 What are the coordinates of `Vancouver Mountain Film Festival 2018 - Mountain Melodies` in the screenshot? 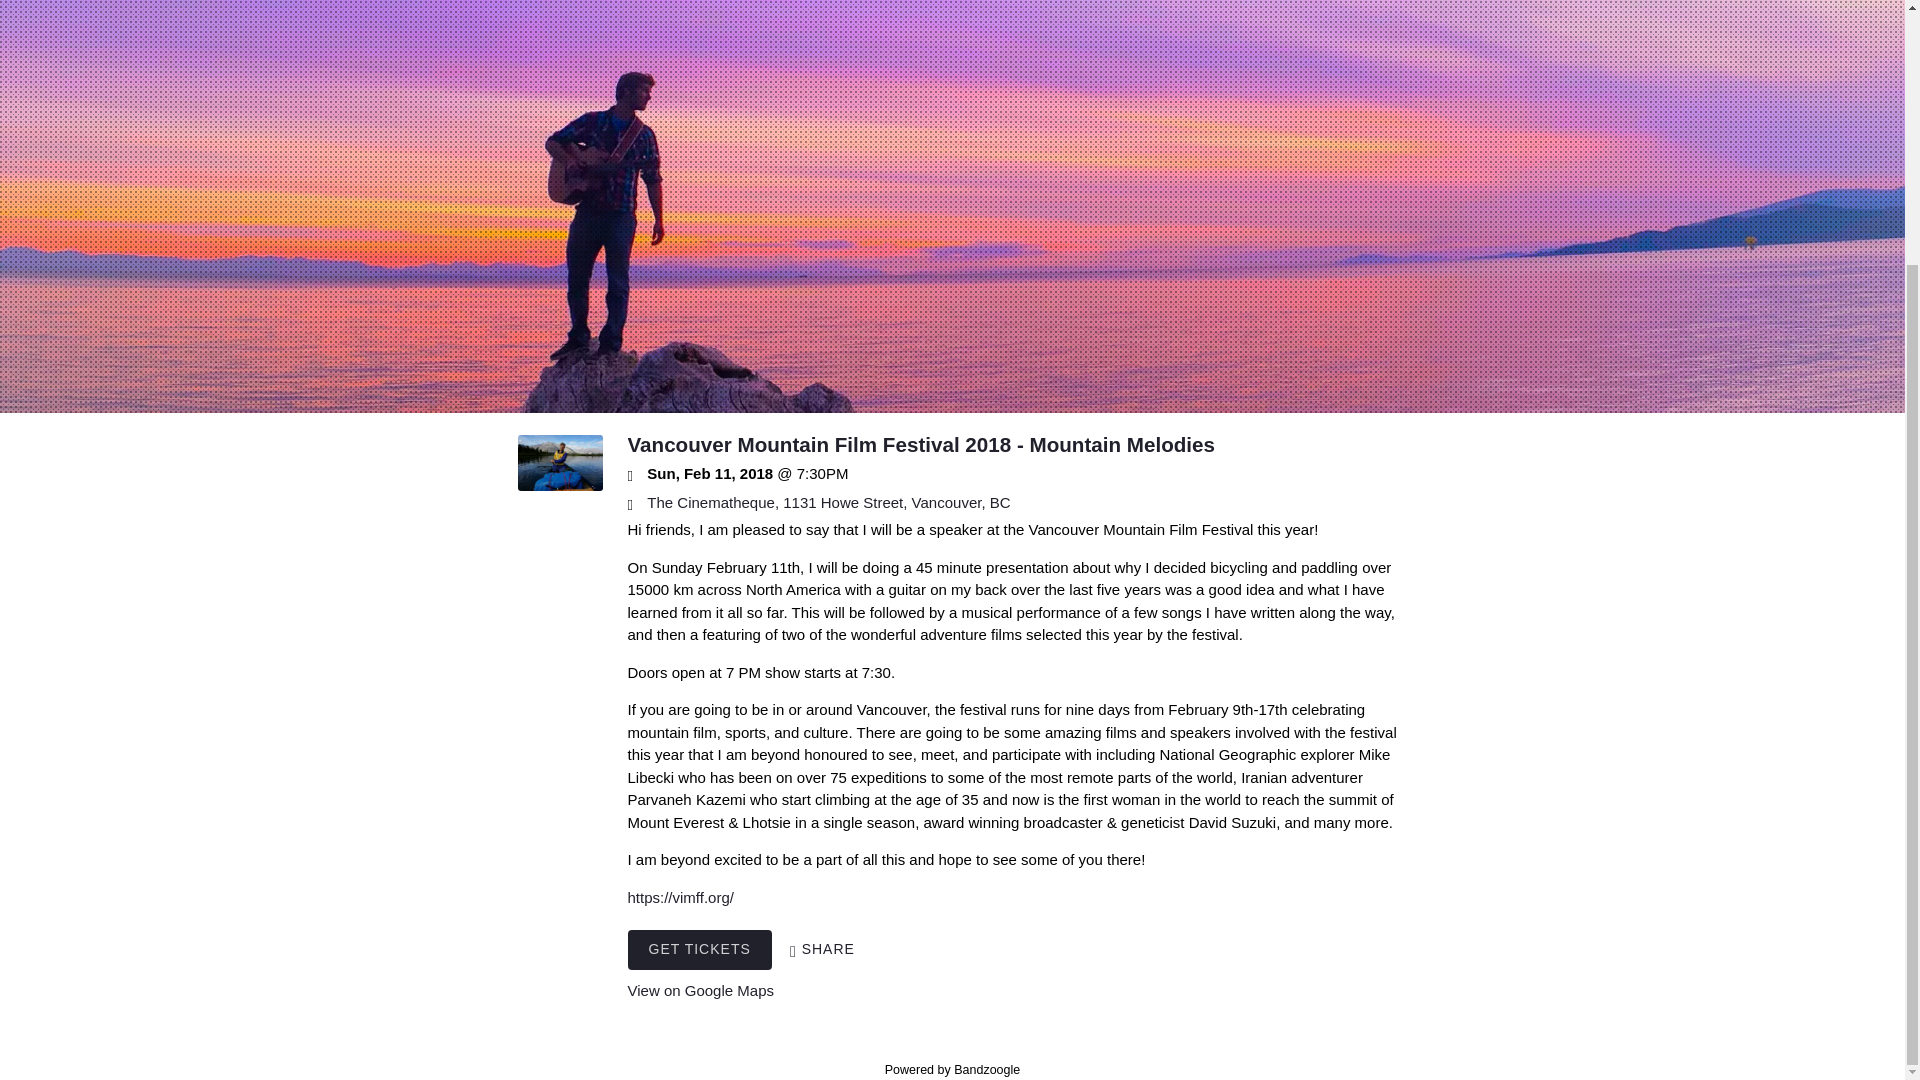 It's located at (921, 444).